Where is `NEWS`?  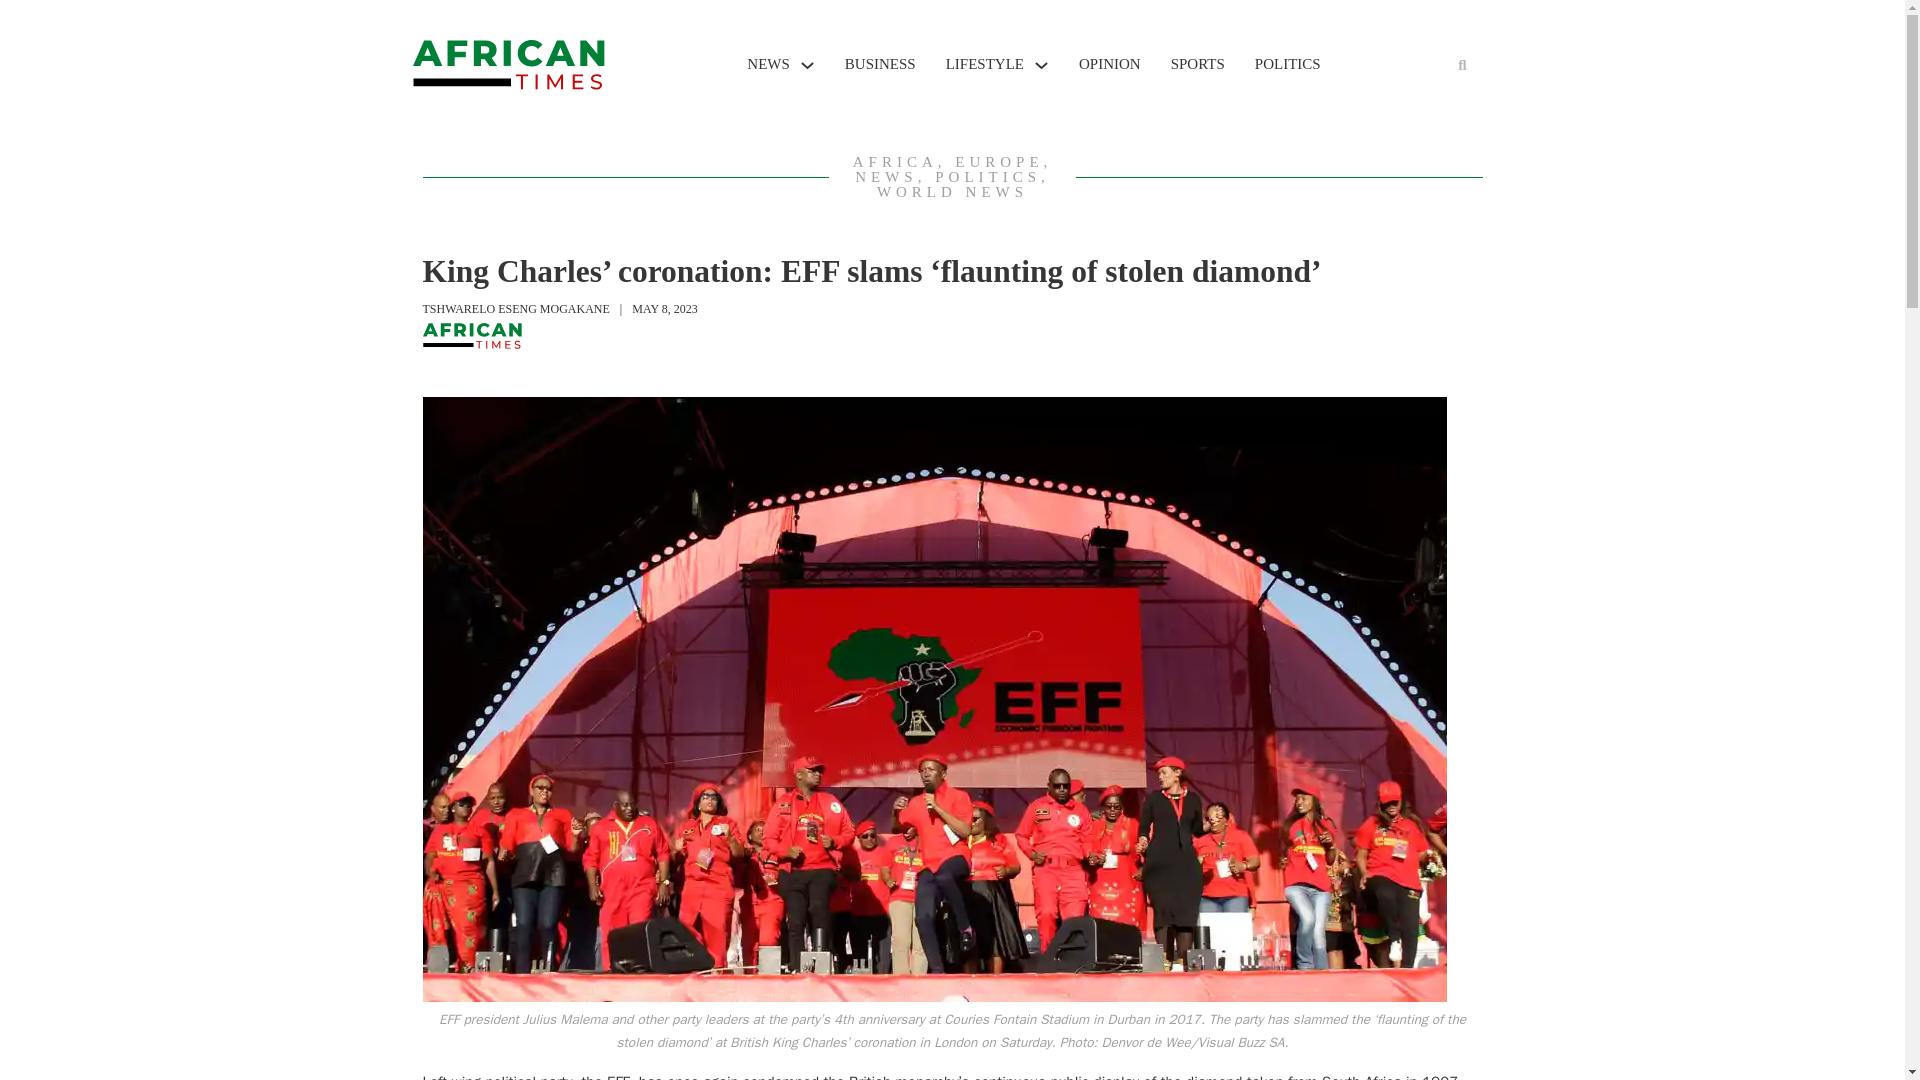 NEWS is located at coordinates (768, 64).